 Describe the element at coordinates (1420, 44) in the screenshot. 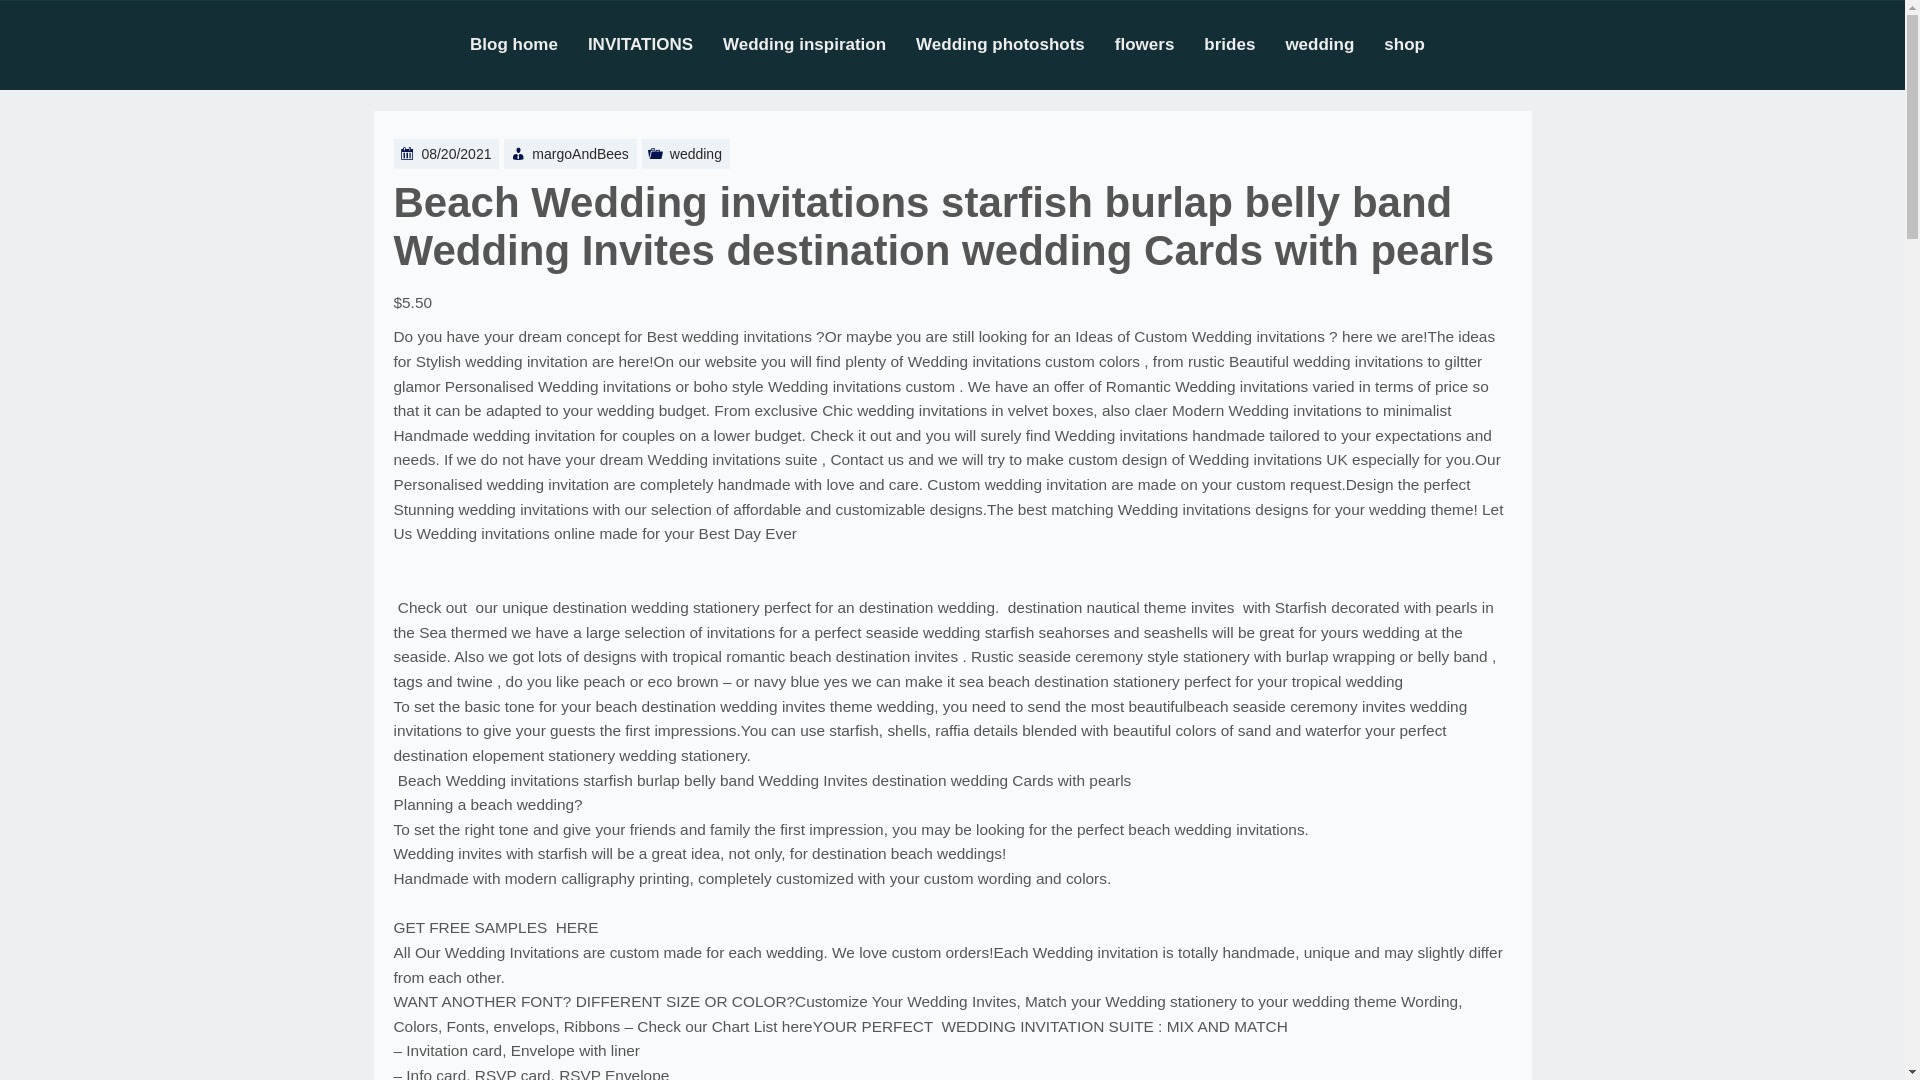

I see `shop` at that location.